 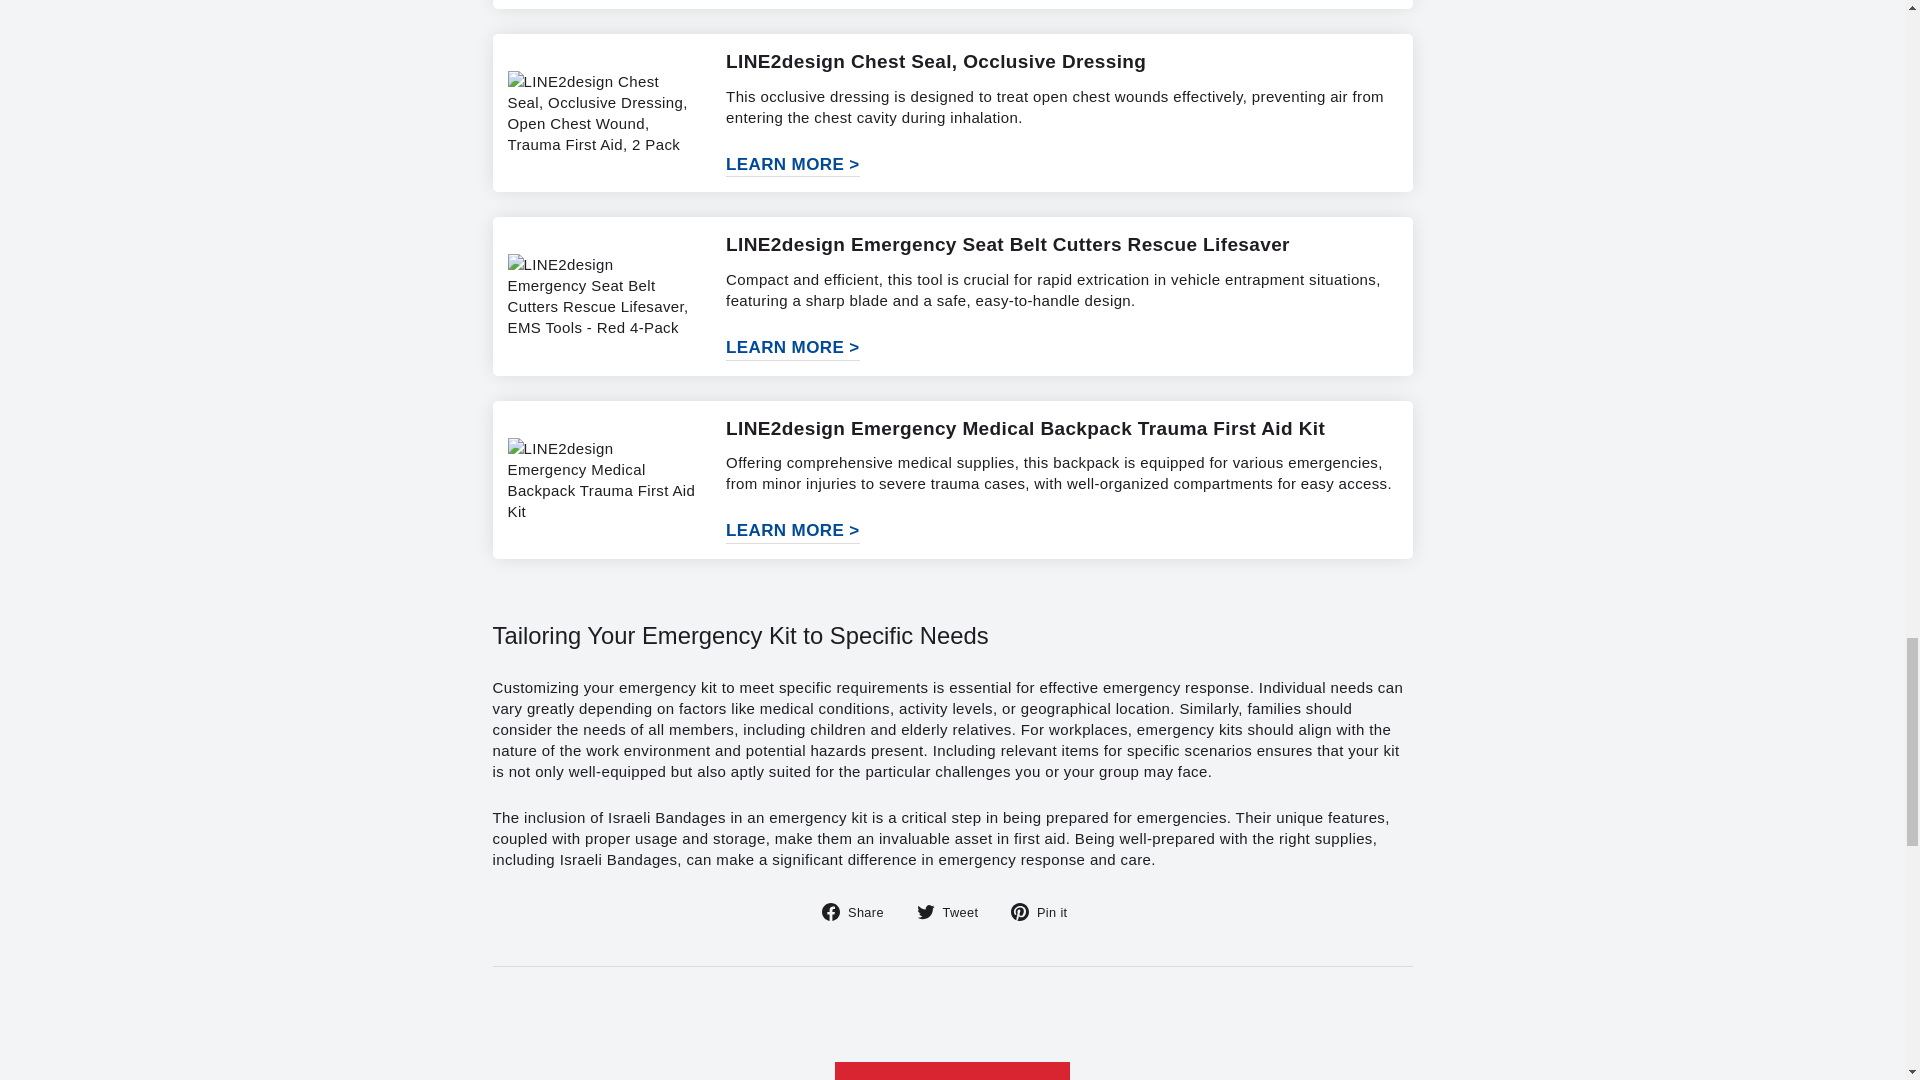 I want to click on Tweet on Twitter, so click(x=954, y=910).